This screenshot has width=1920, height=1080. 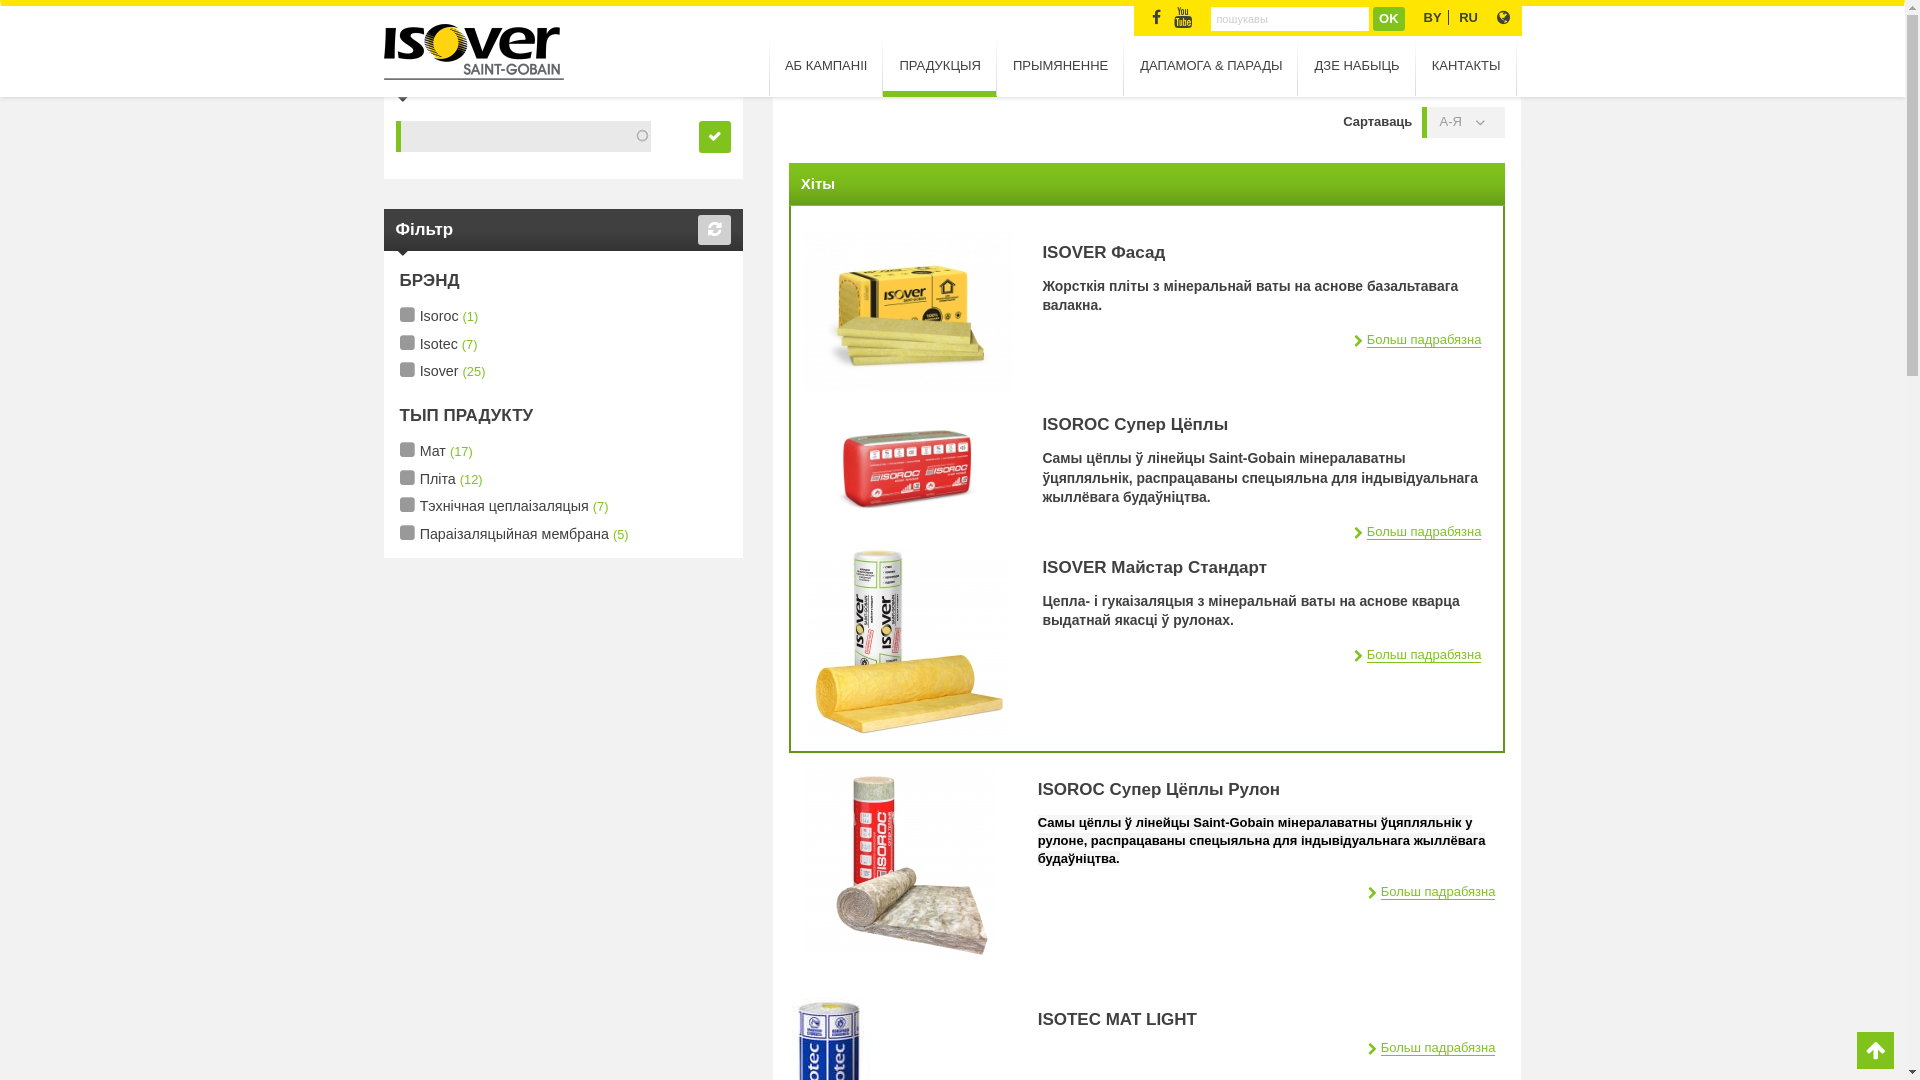 What do you see at coordinates (1502, 18) in the screenshot?
I see `countries` at bounding box center [1502, 18].